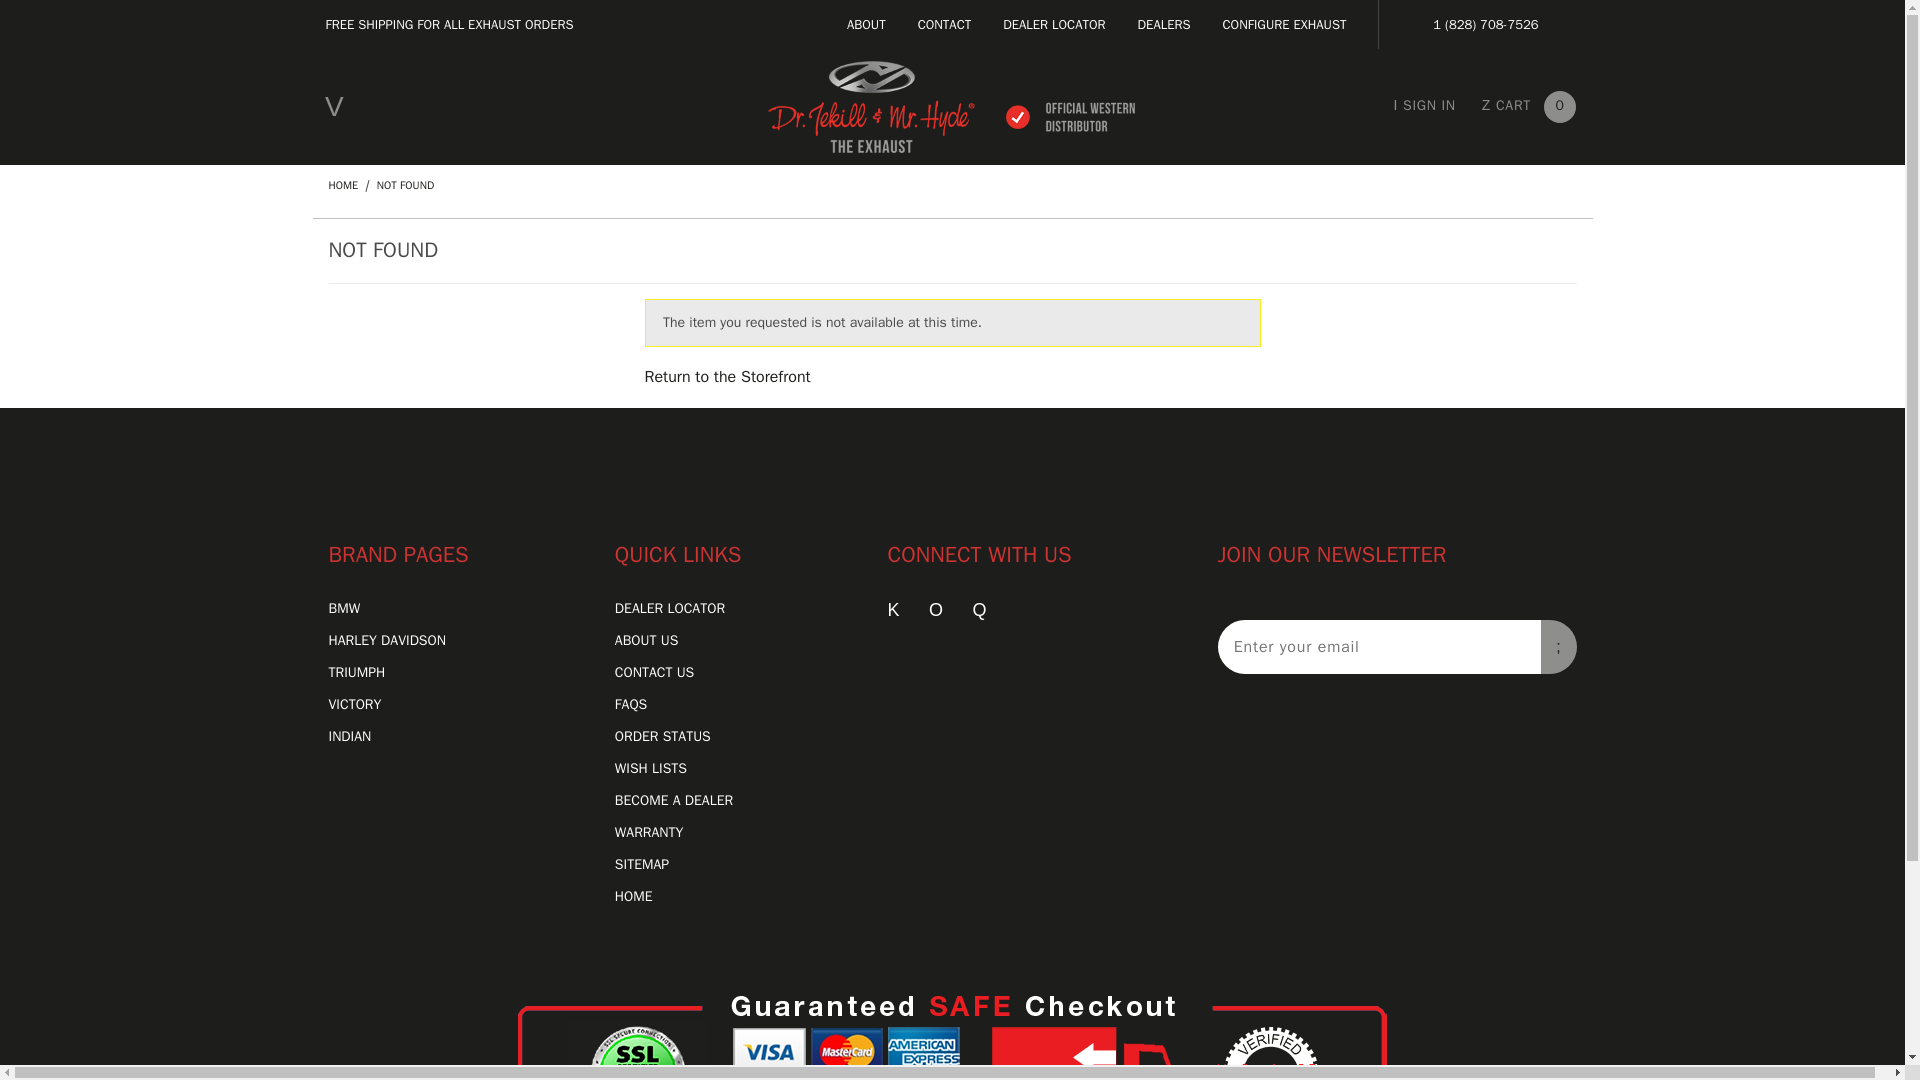 This screenshot has width=1920, height=1080. What do you see at coordinates (951, 106) in the screenshot?
I see `Back to home page` at bounding box center [951, 106].